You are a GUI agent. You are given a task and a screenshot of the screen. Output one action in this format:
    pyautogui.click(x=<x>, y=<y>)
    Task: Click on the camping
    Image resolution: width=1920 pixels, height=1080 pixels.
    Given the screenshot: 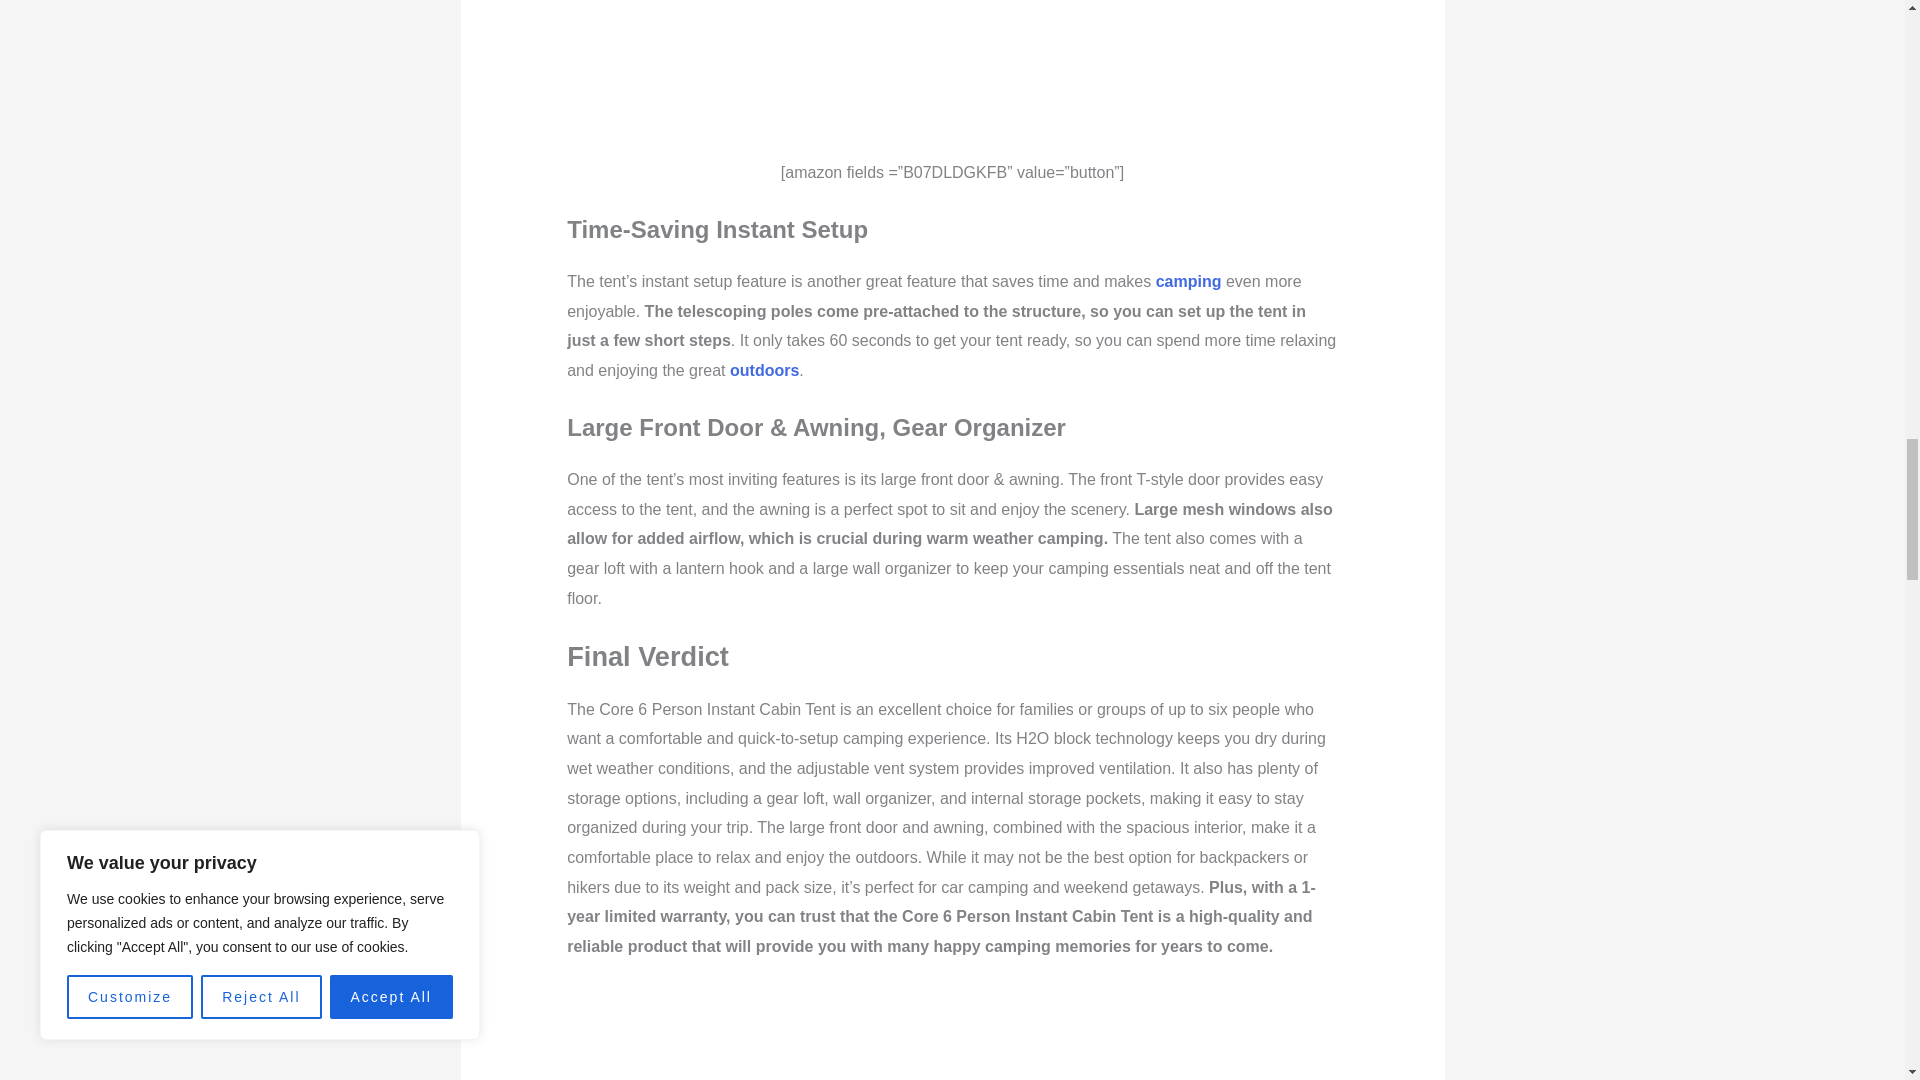 What is the action you would take?
    pyautogui.click(x=1188, y=282)
    